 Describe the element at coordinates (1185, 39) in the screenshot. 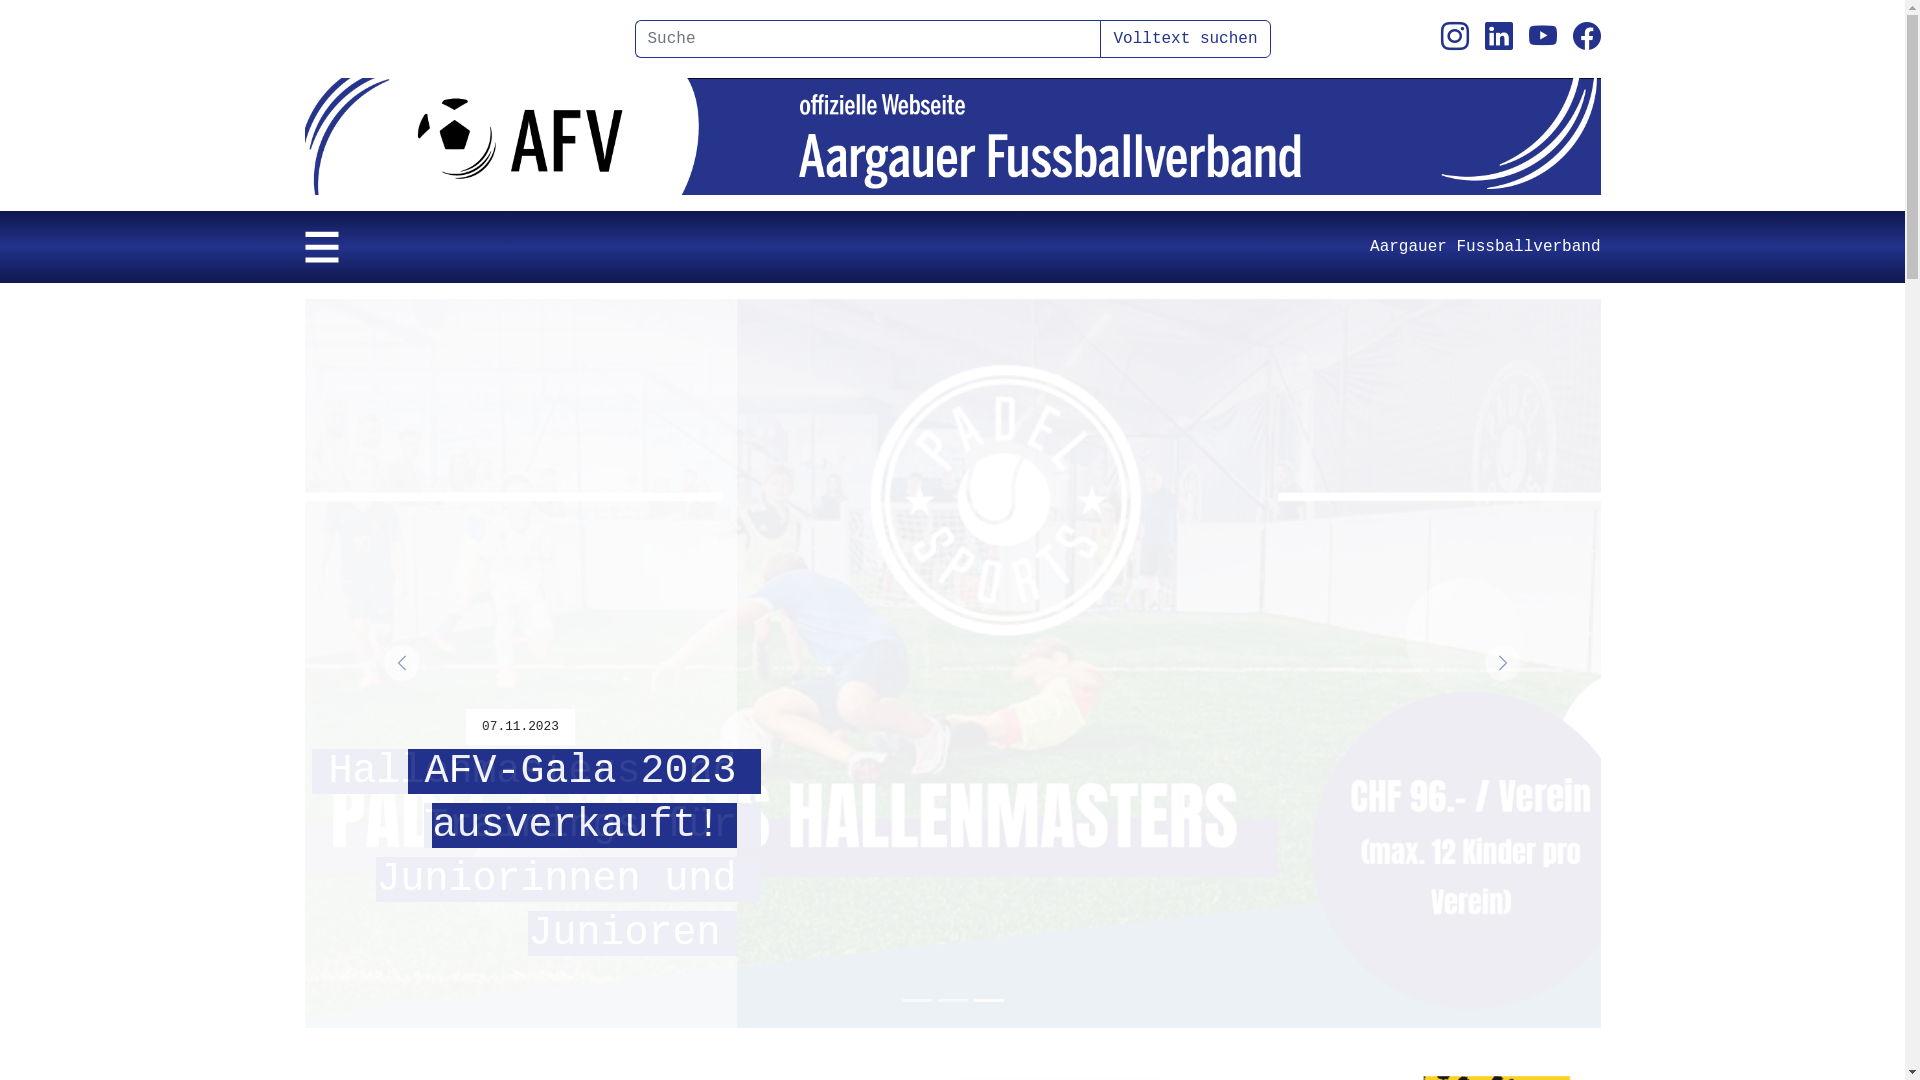

I see `Volltext suchen` at that location.